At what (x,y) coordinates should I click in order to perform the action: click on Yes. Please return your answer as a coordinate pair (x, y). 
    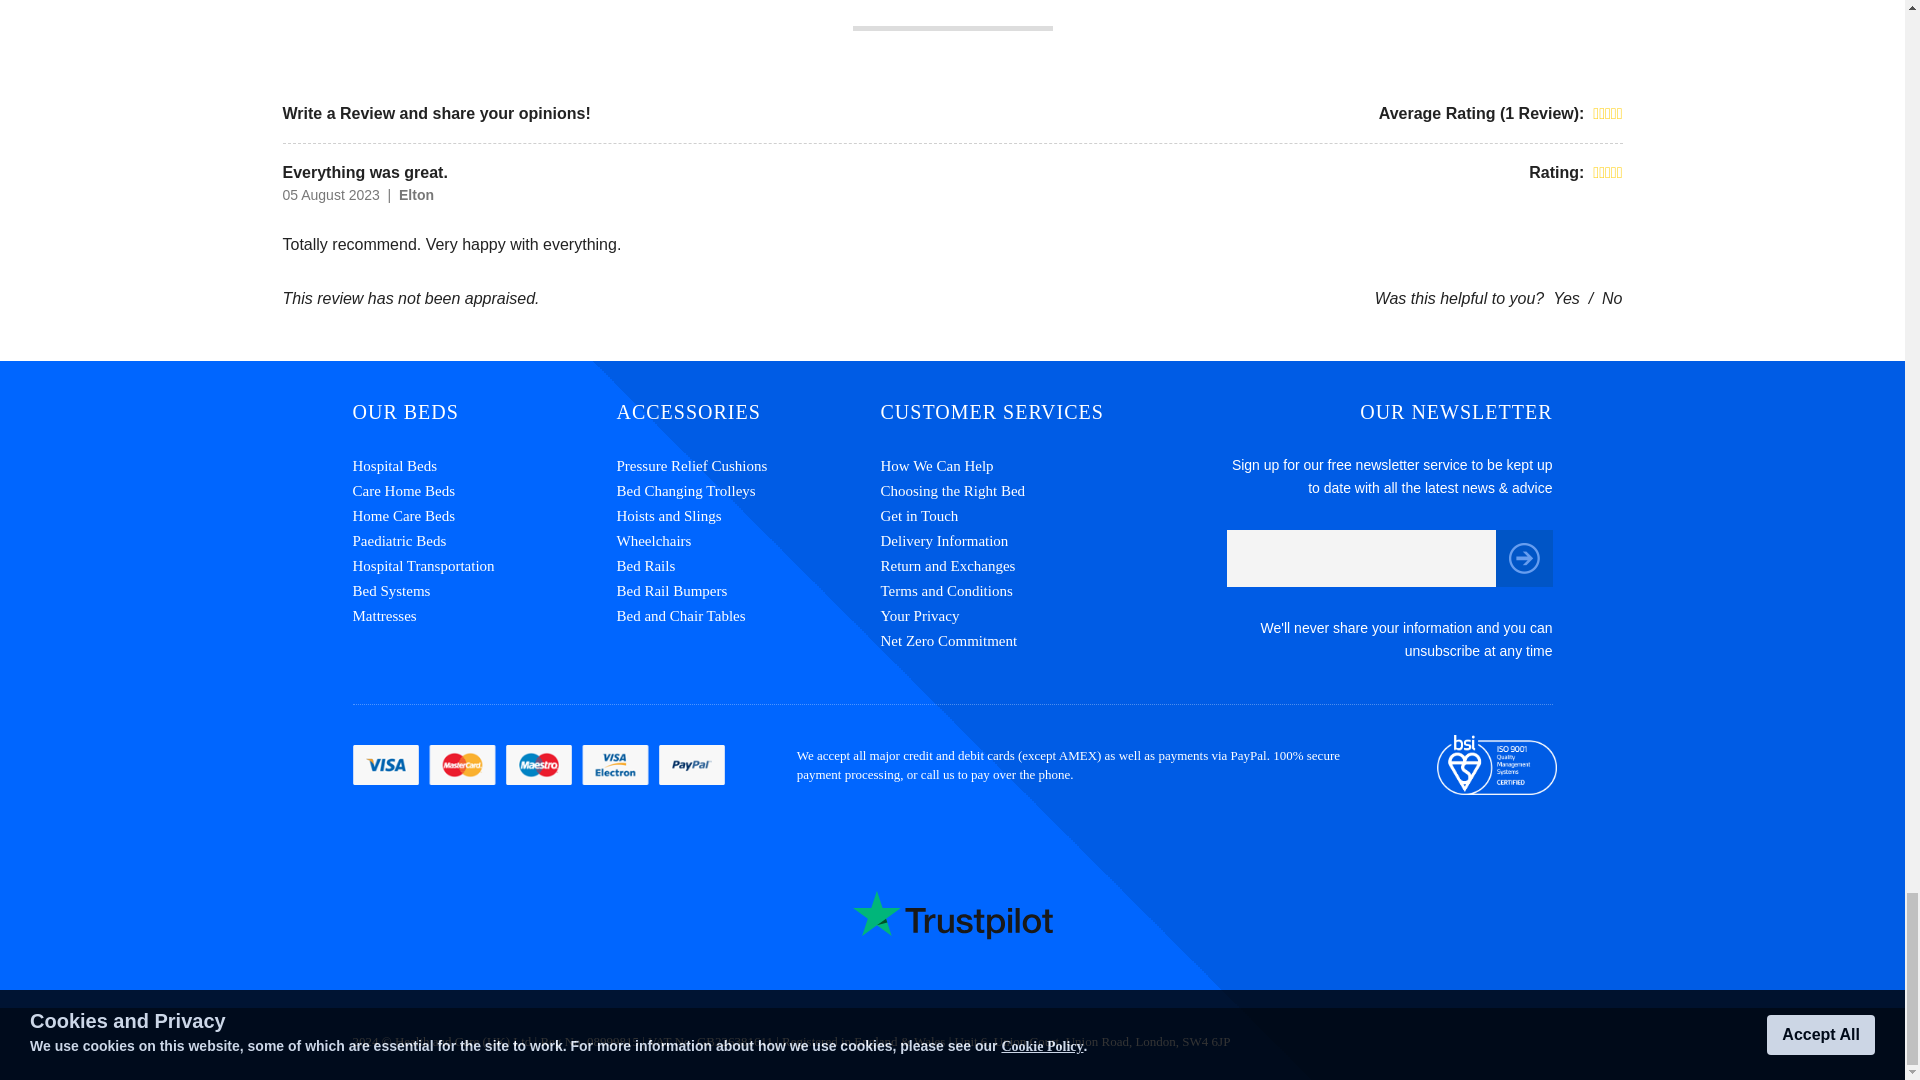
    Looking at the image, I should click on (1566, 298).